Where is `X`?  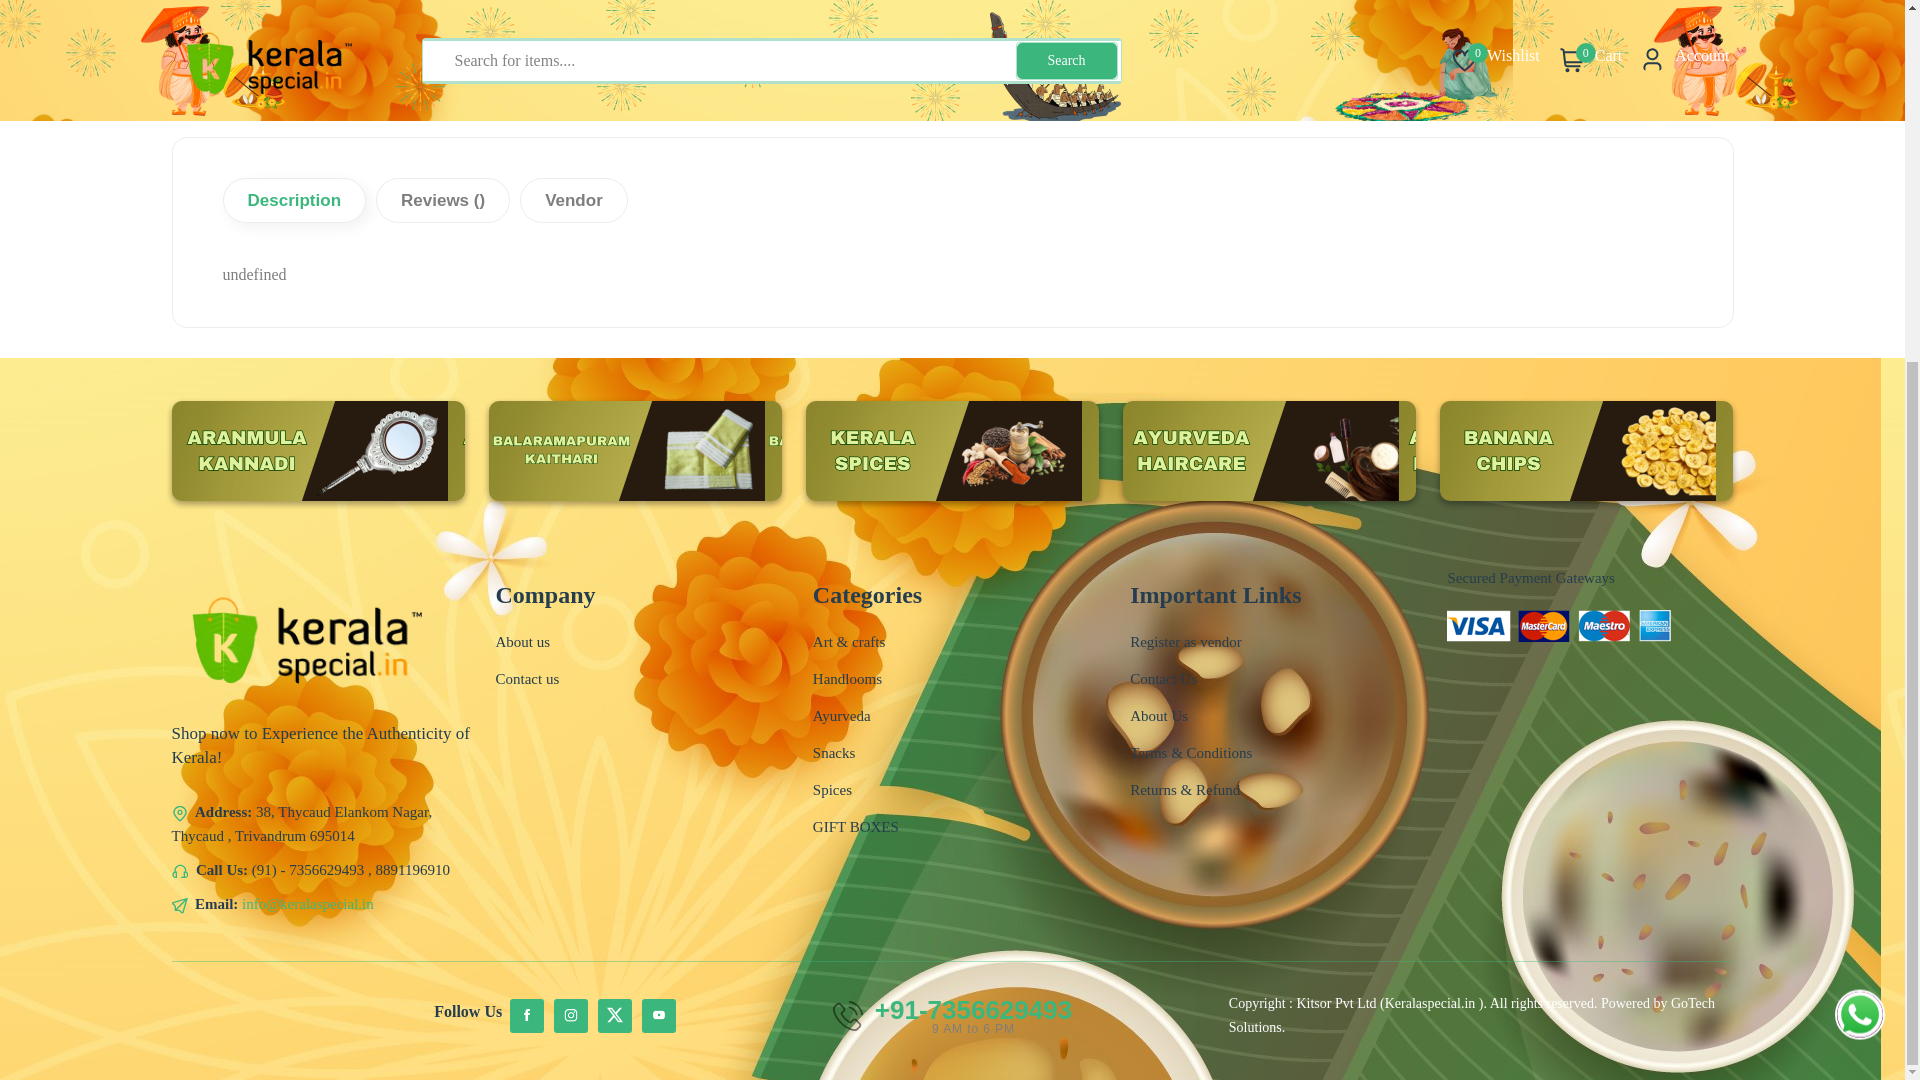 X is located at coordinates (614, 1016).